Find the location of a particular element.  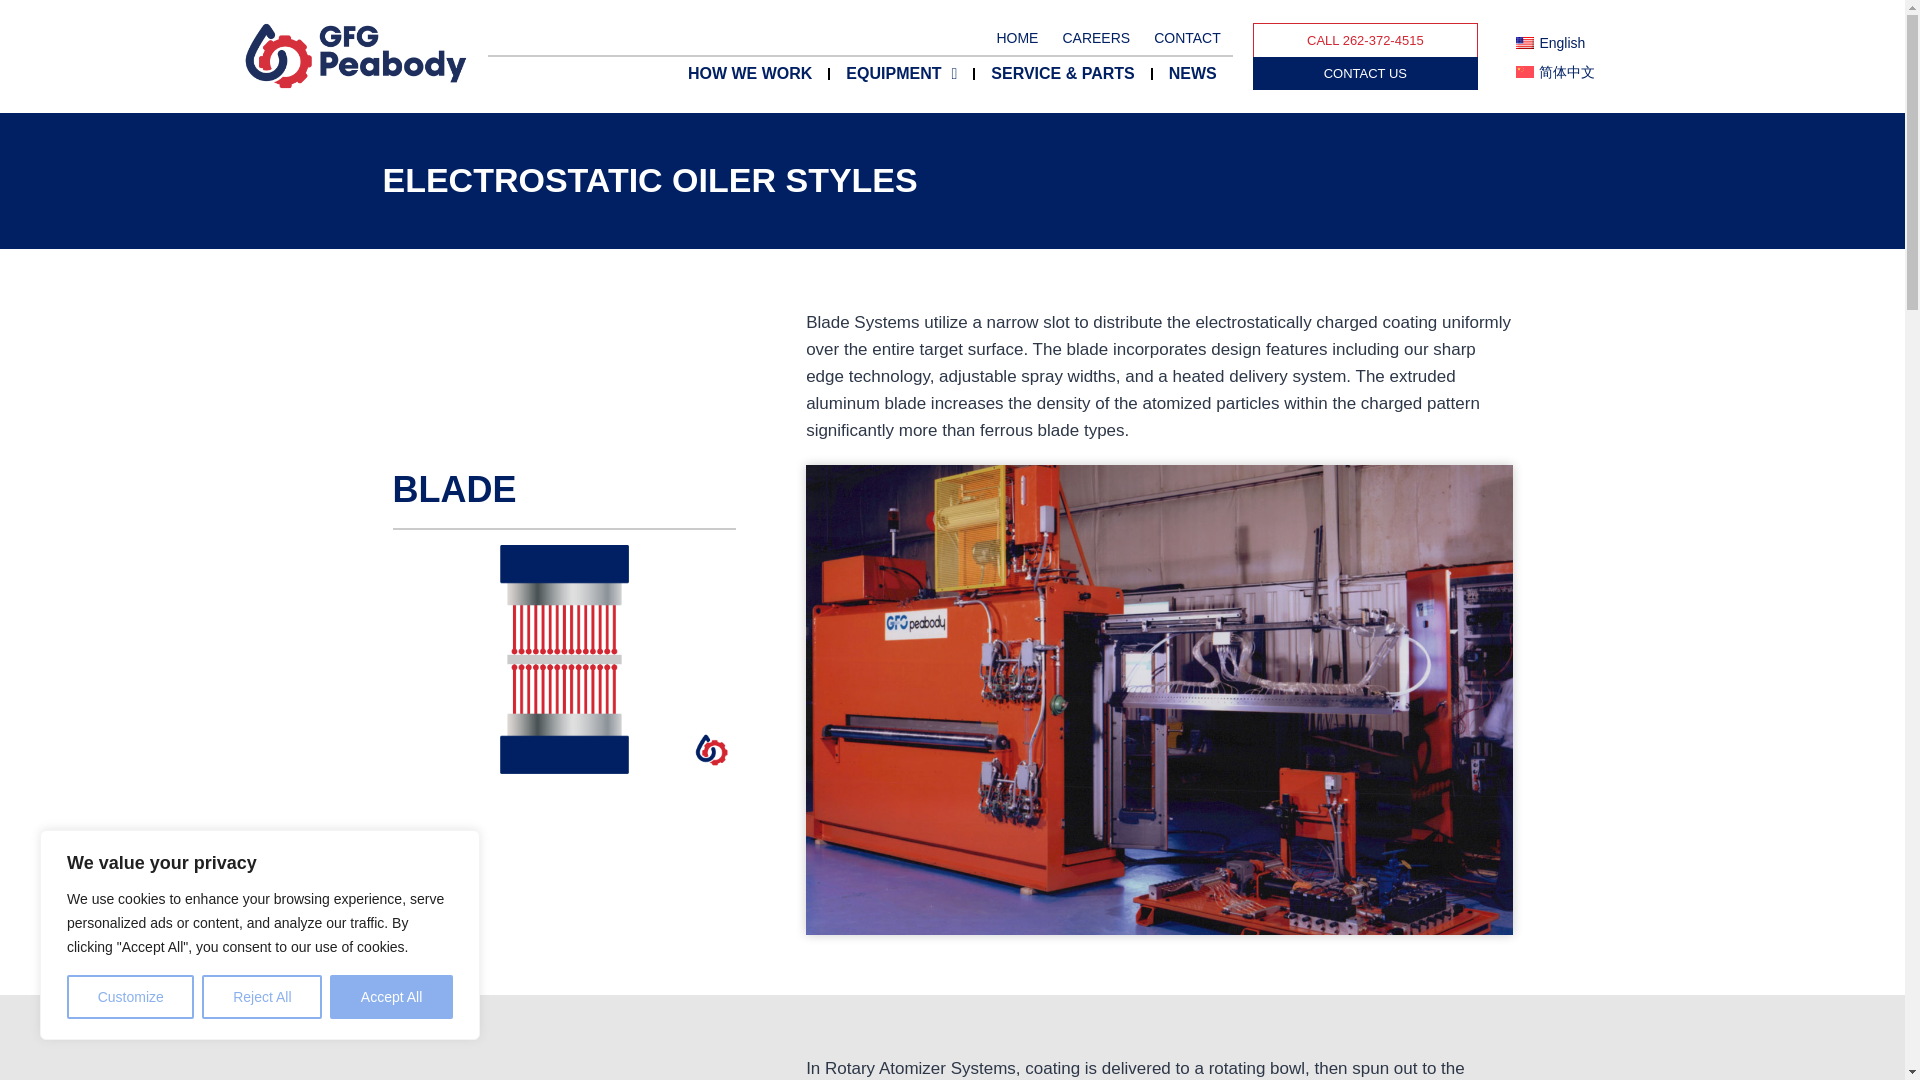

CALL 262-372-4515 is located at coordinates (1366, 40).